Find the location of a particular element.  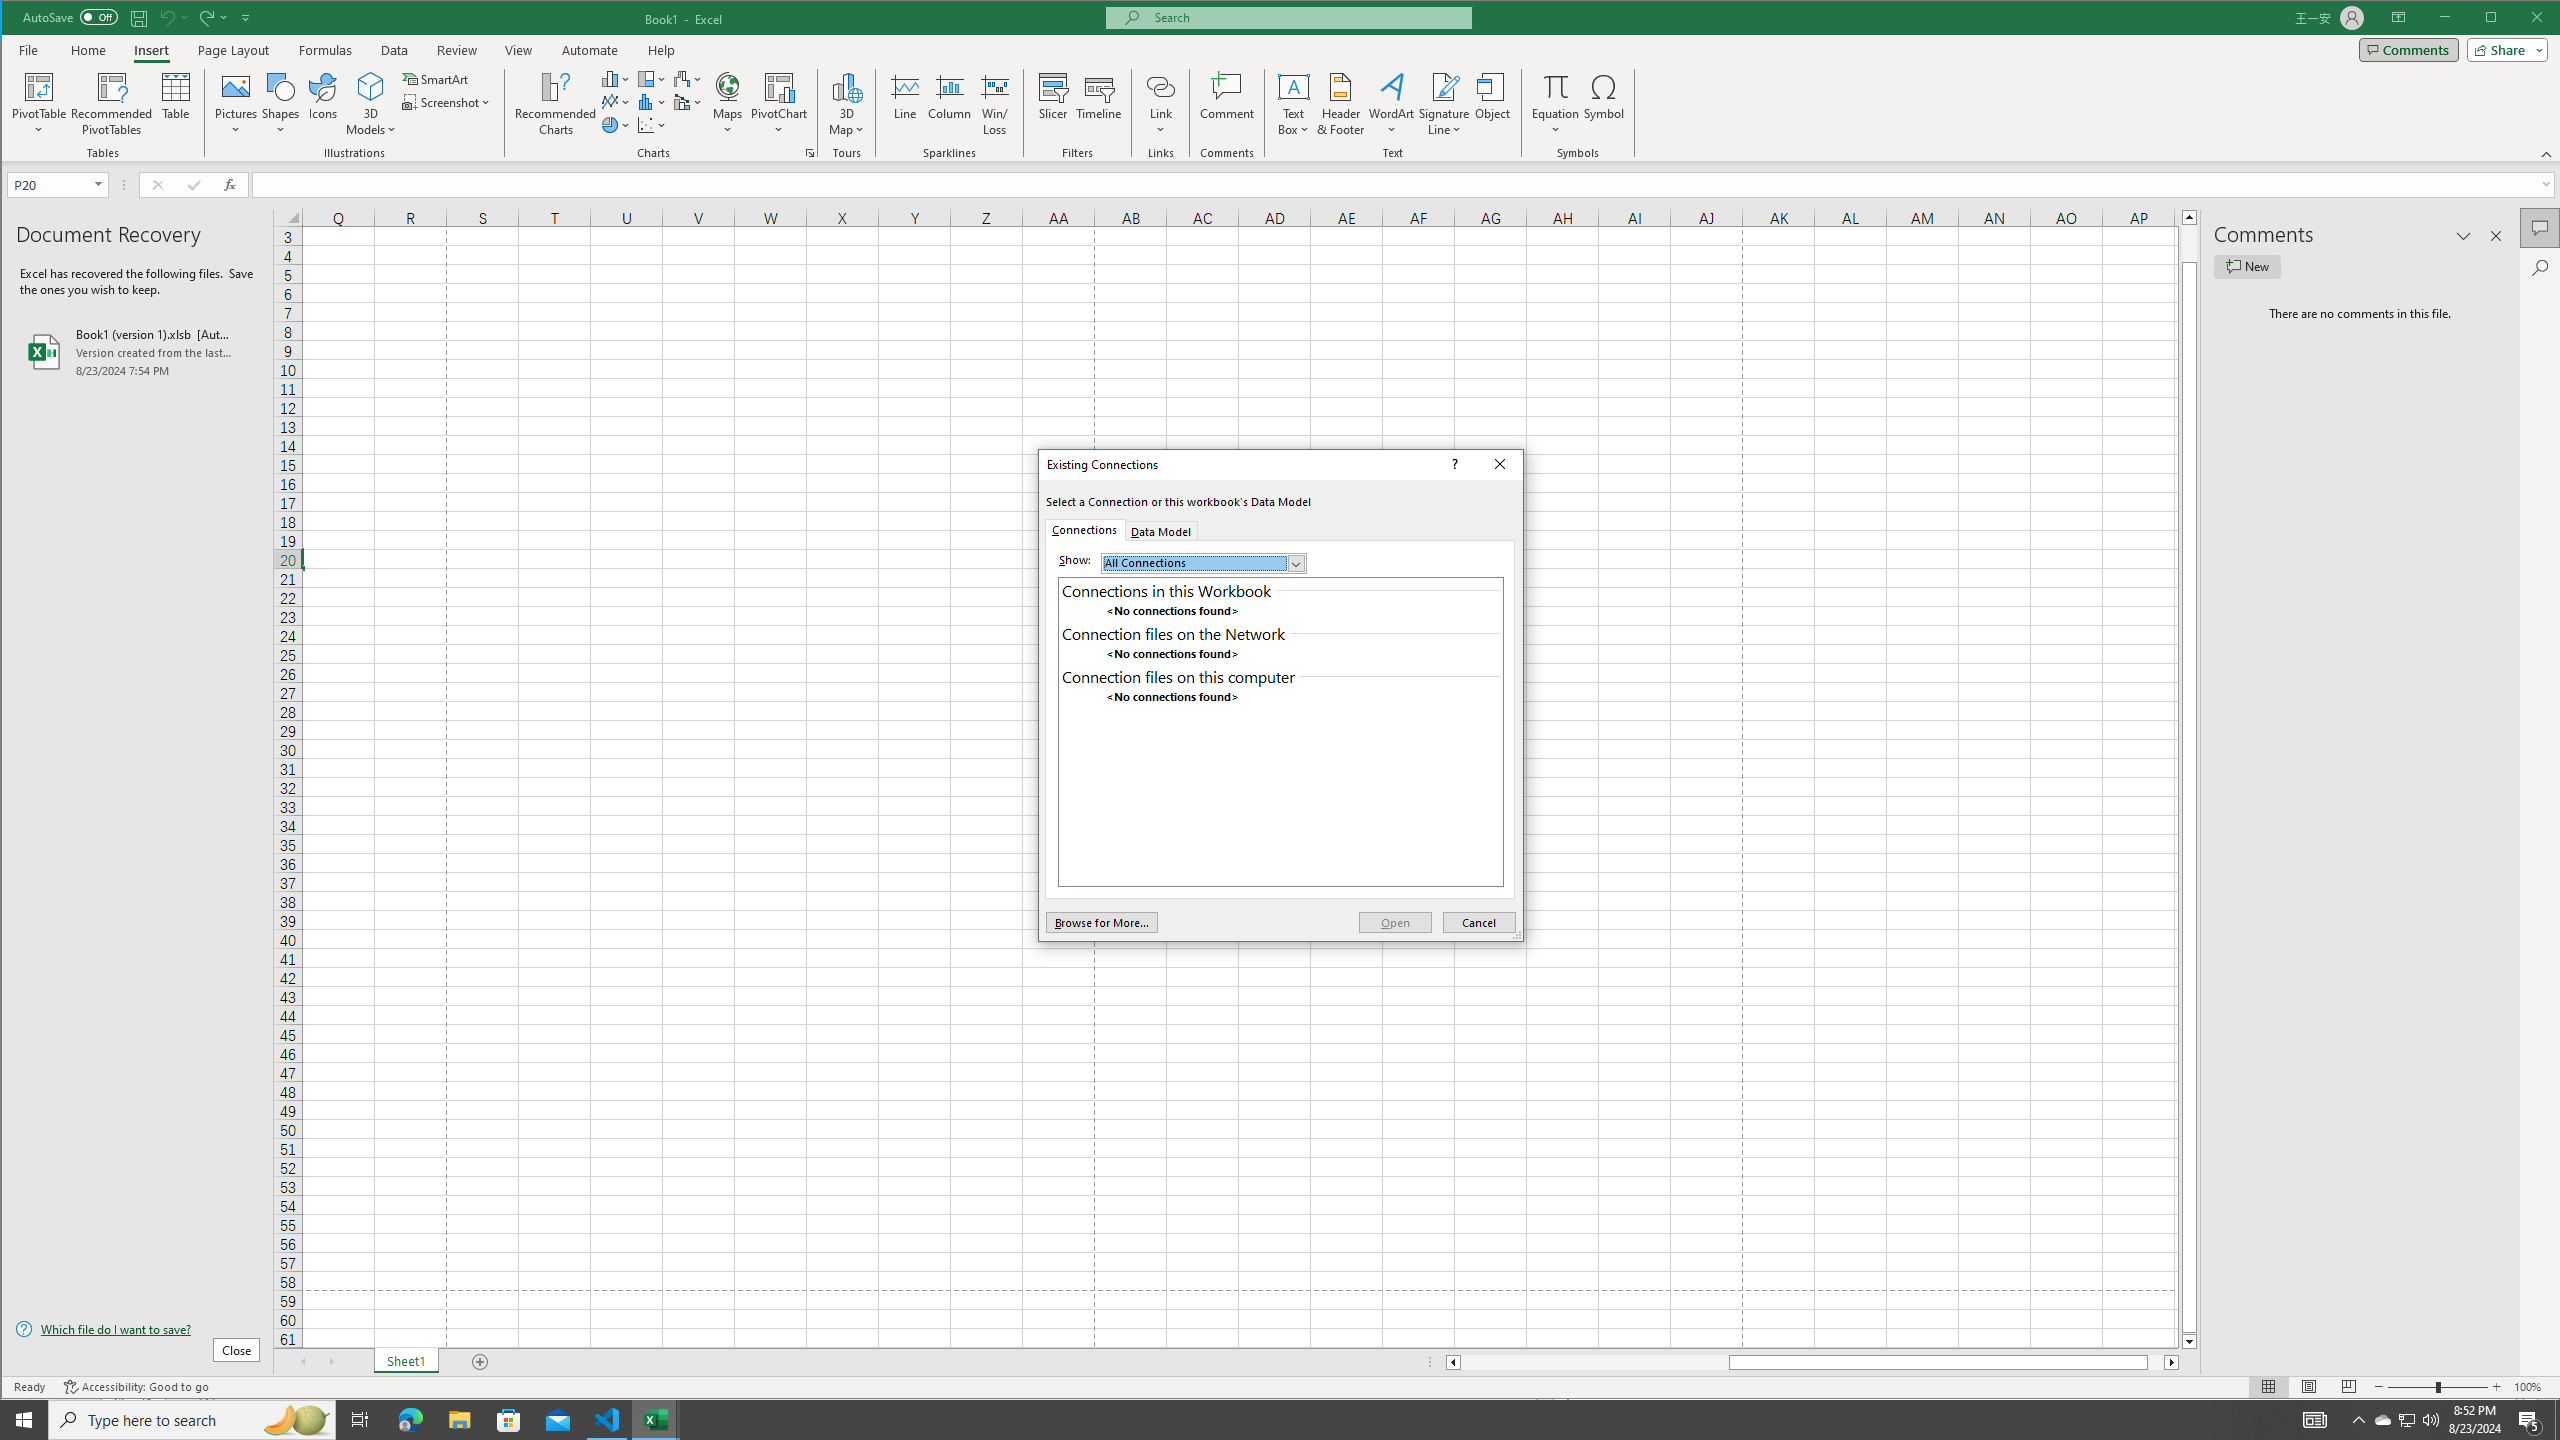

Search is located at coordinates (2540, 268).